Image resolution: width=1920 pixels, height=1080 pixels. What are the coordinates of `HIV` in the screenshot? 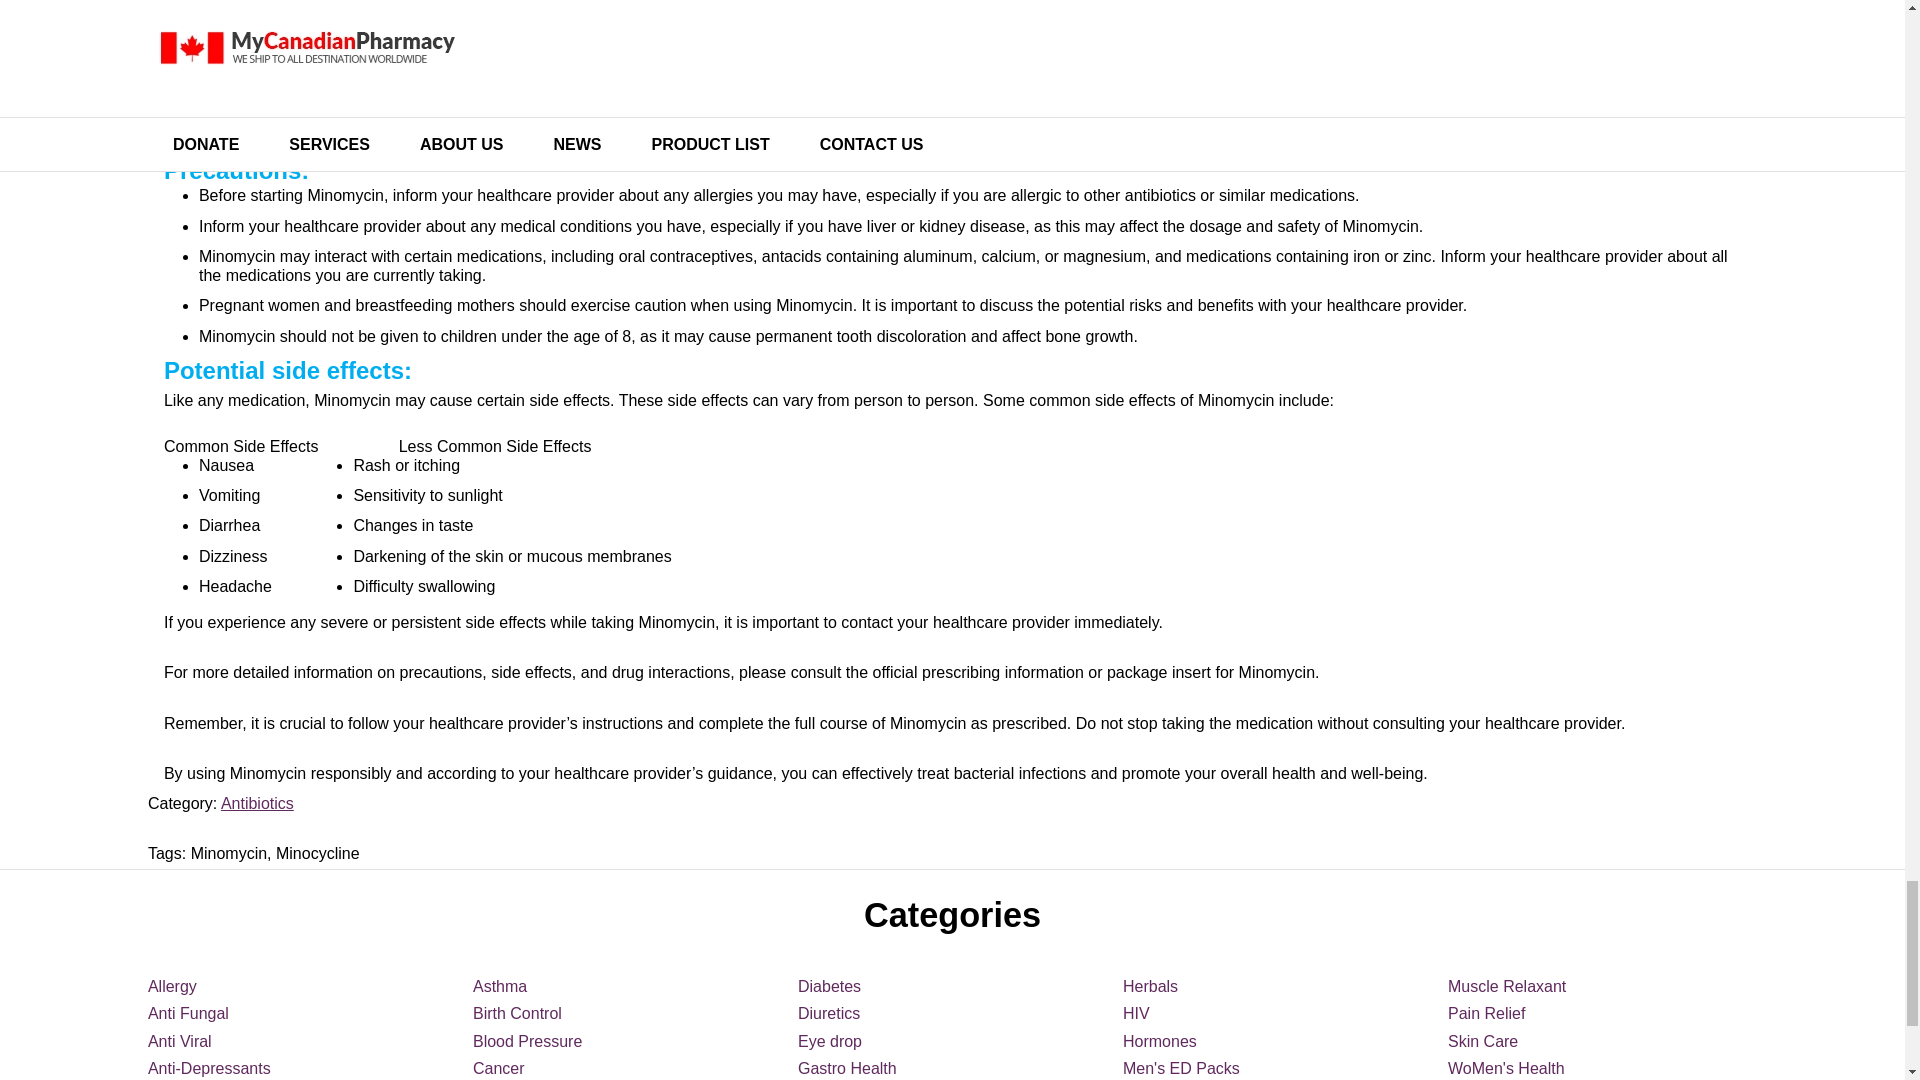 It's located at (1136, 1013).